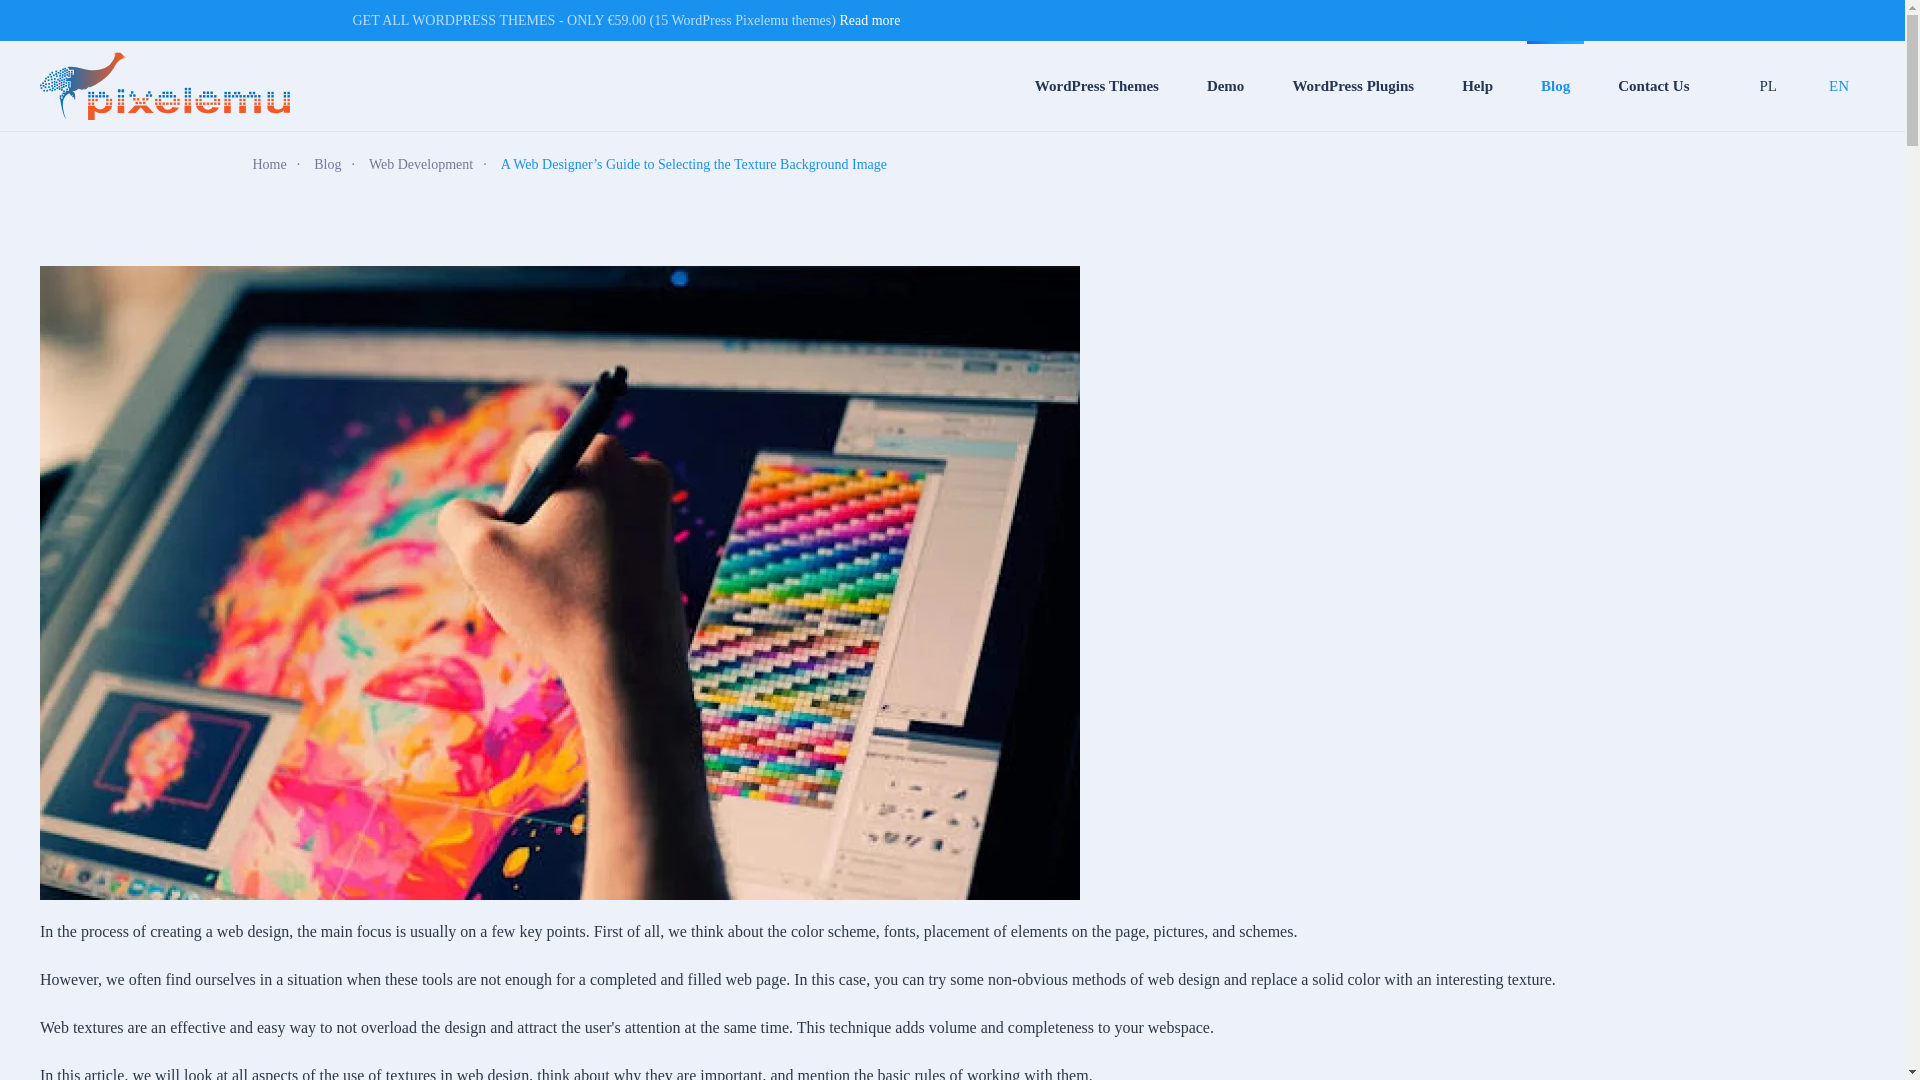 The height and width of the screenshot is (1080, 1920). What do you see at coordinates (268, 164) in the screenshot?
I see `Home` at bounding box center [268, 164].